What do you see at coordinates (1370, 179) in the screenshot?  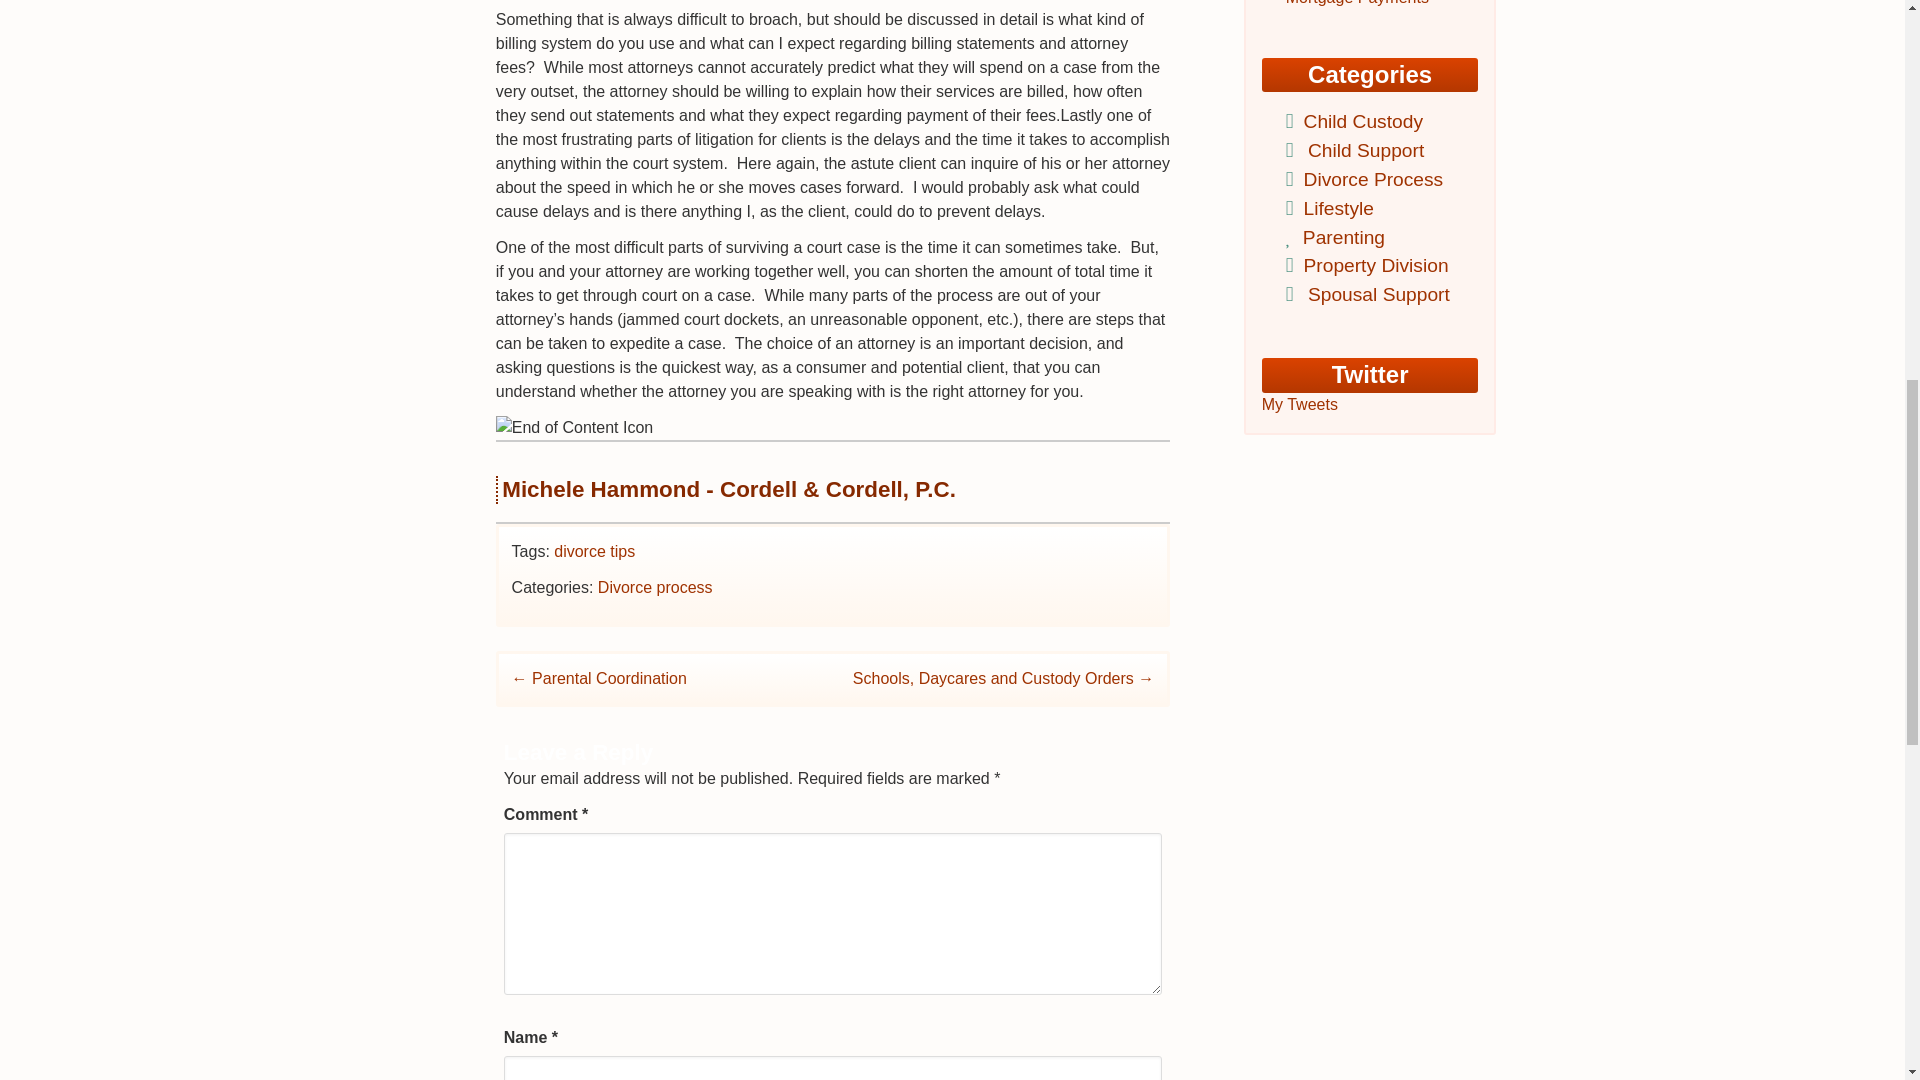 I see `Divorce Process` at bounding box center [1370, 179].